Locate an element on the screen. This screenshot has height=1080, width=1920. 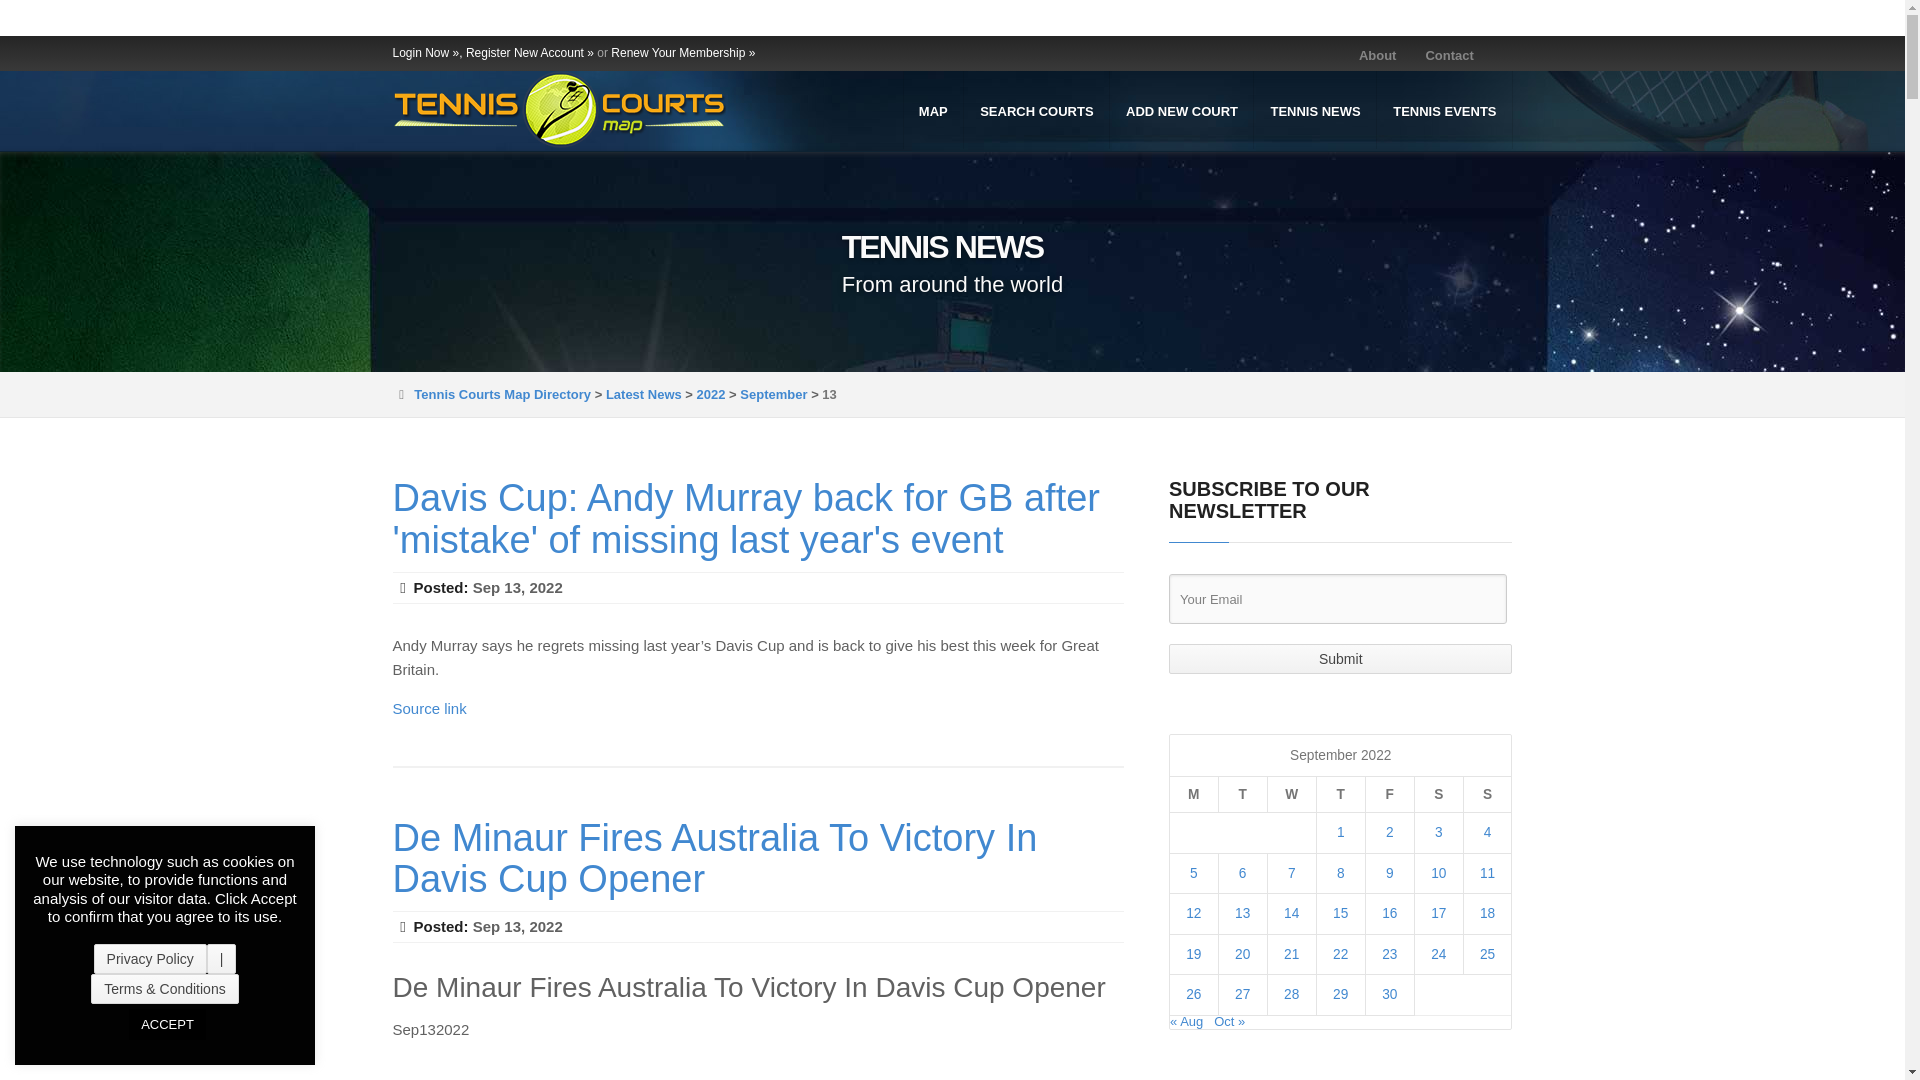
Latest News is located at coordinates (644, 394).